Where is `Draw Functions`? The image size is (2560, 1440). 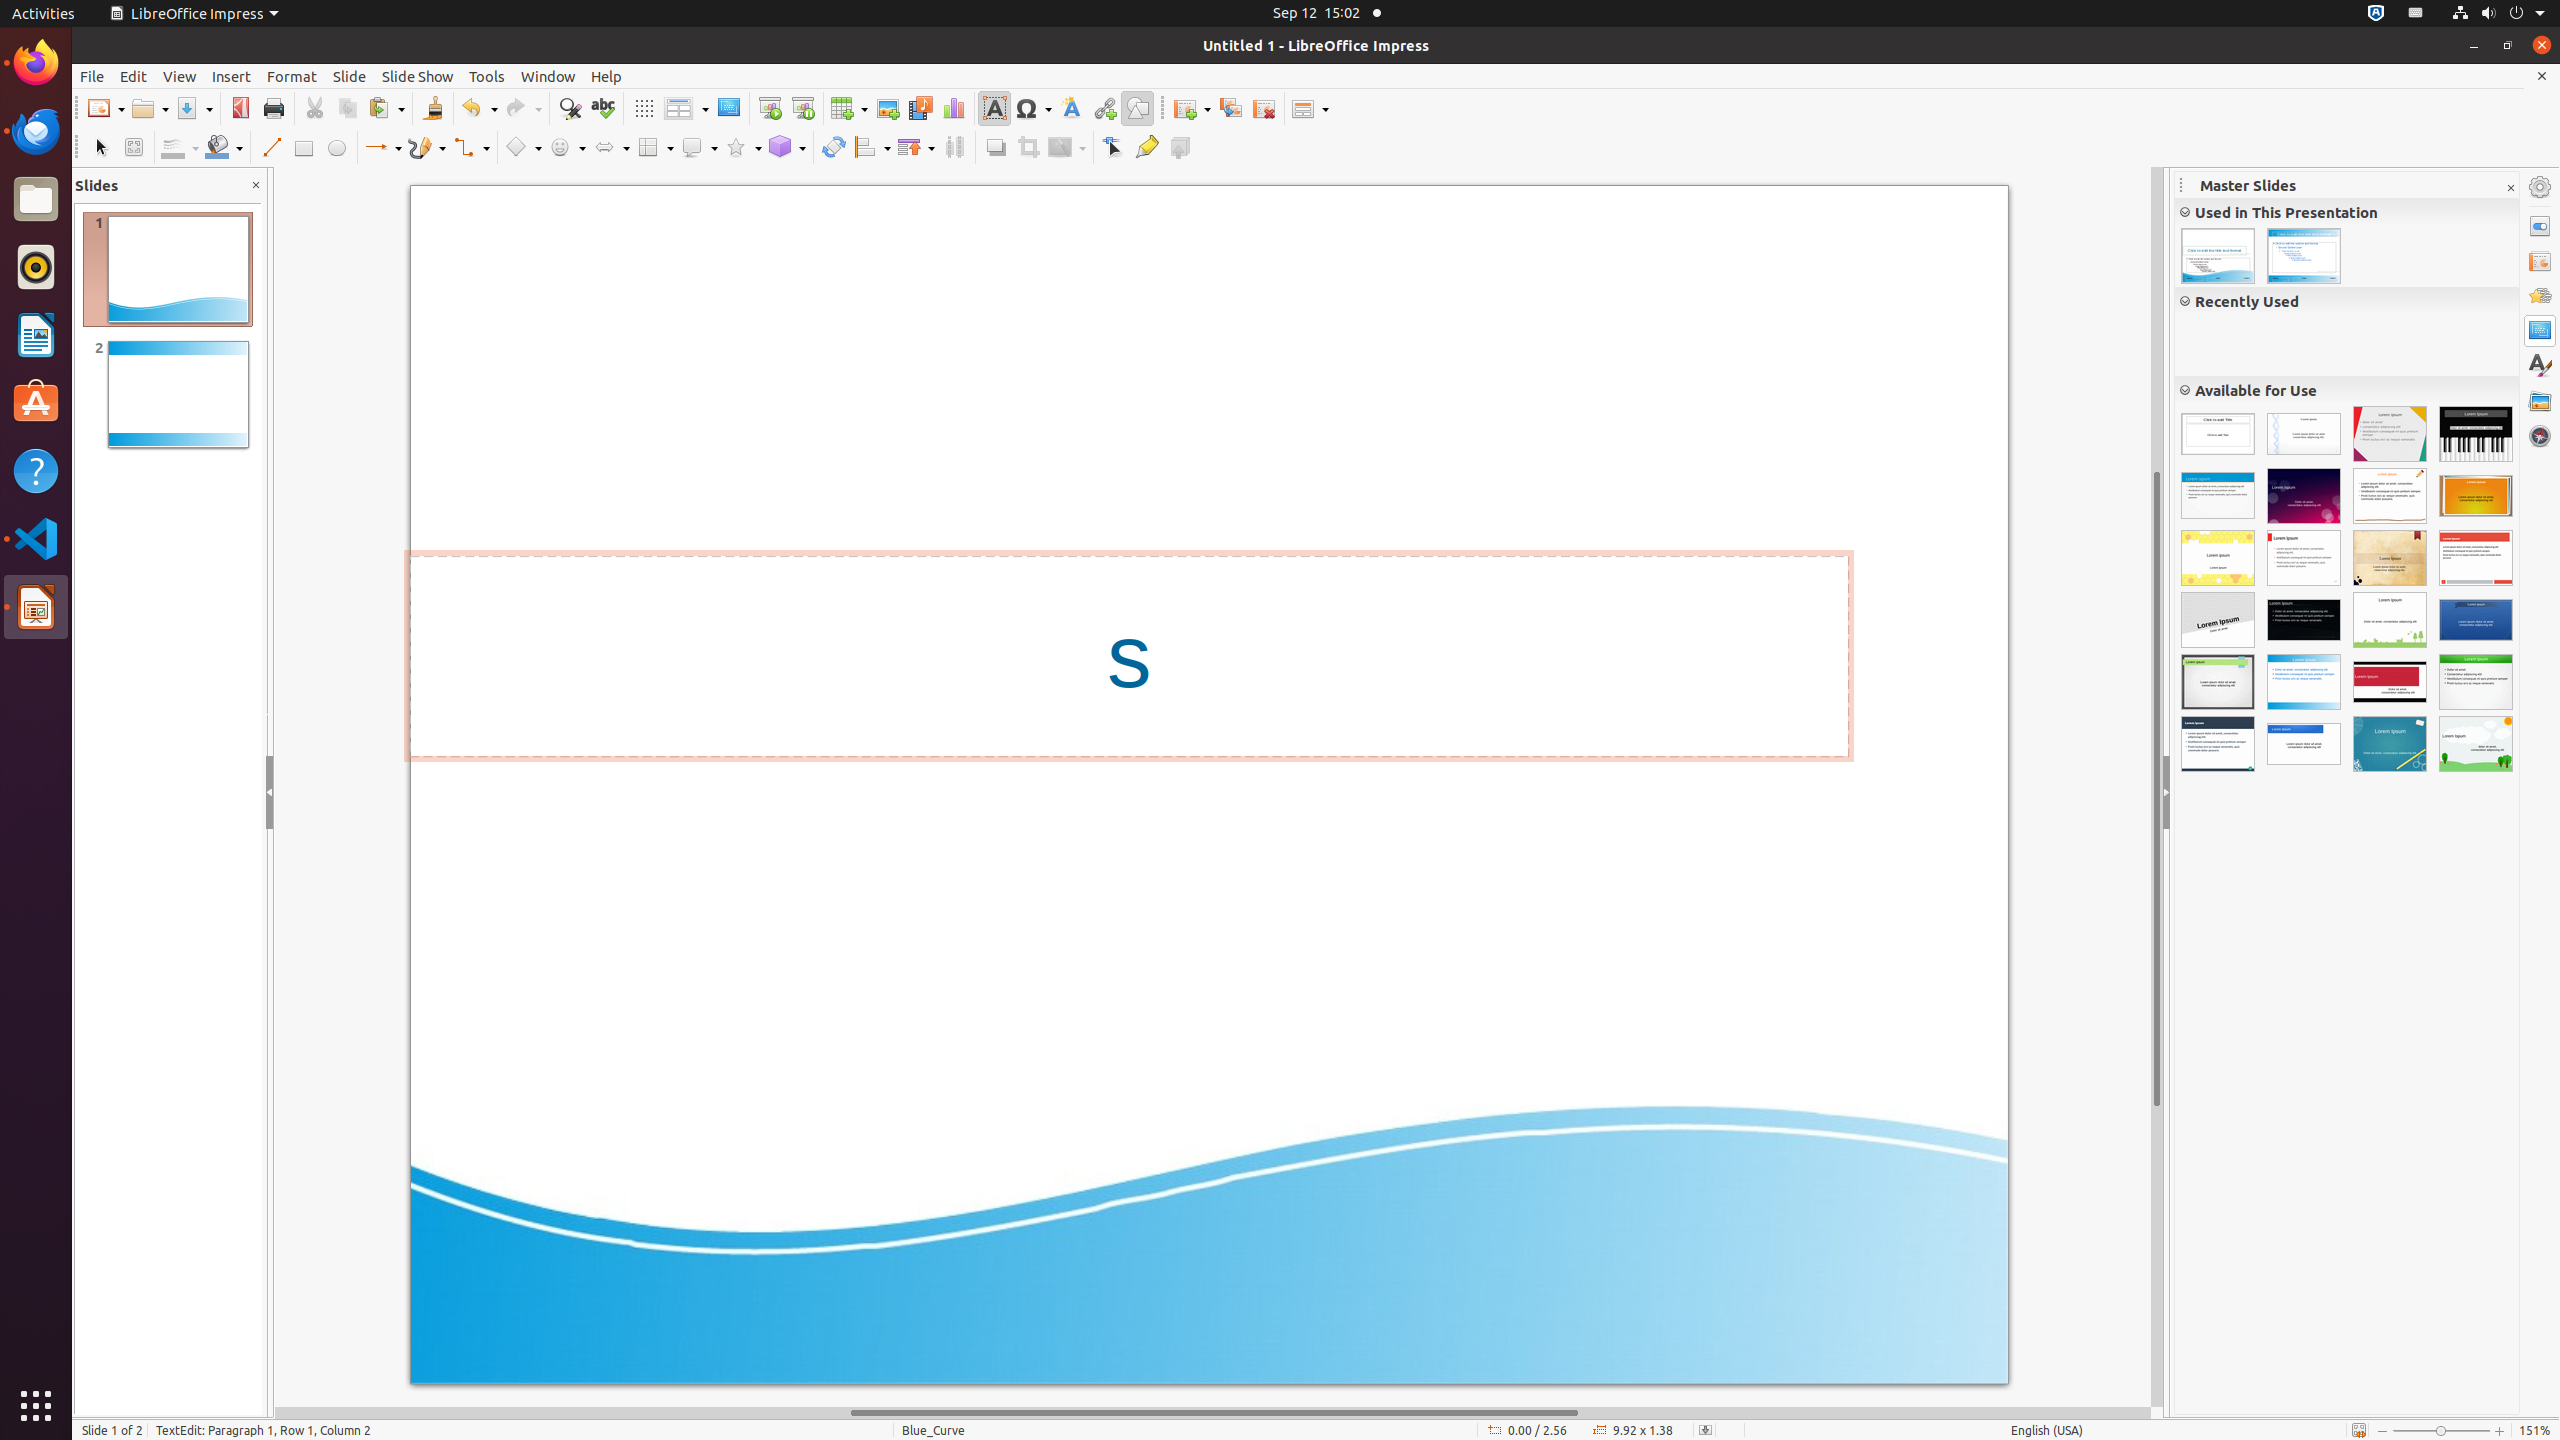 Draw Functions is located at coordinates (1138, 108).